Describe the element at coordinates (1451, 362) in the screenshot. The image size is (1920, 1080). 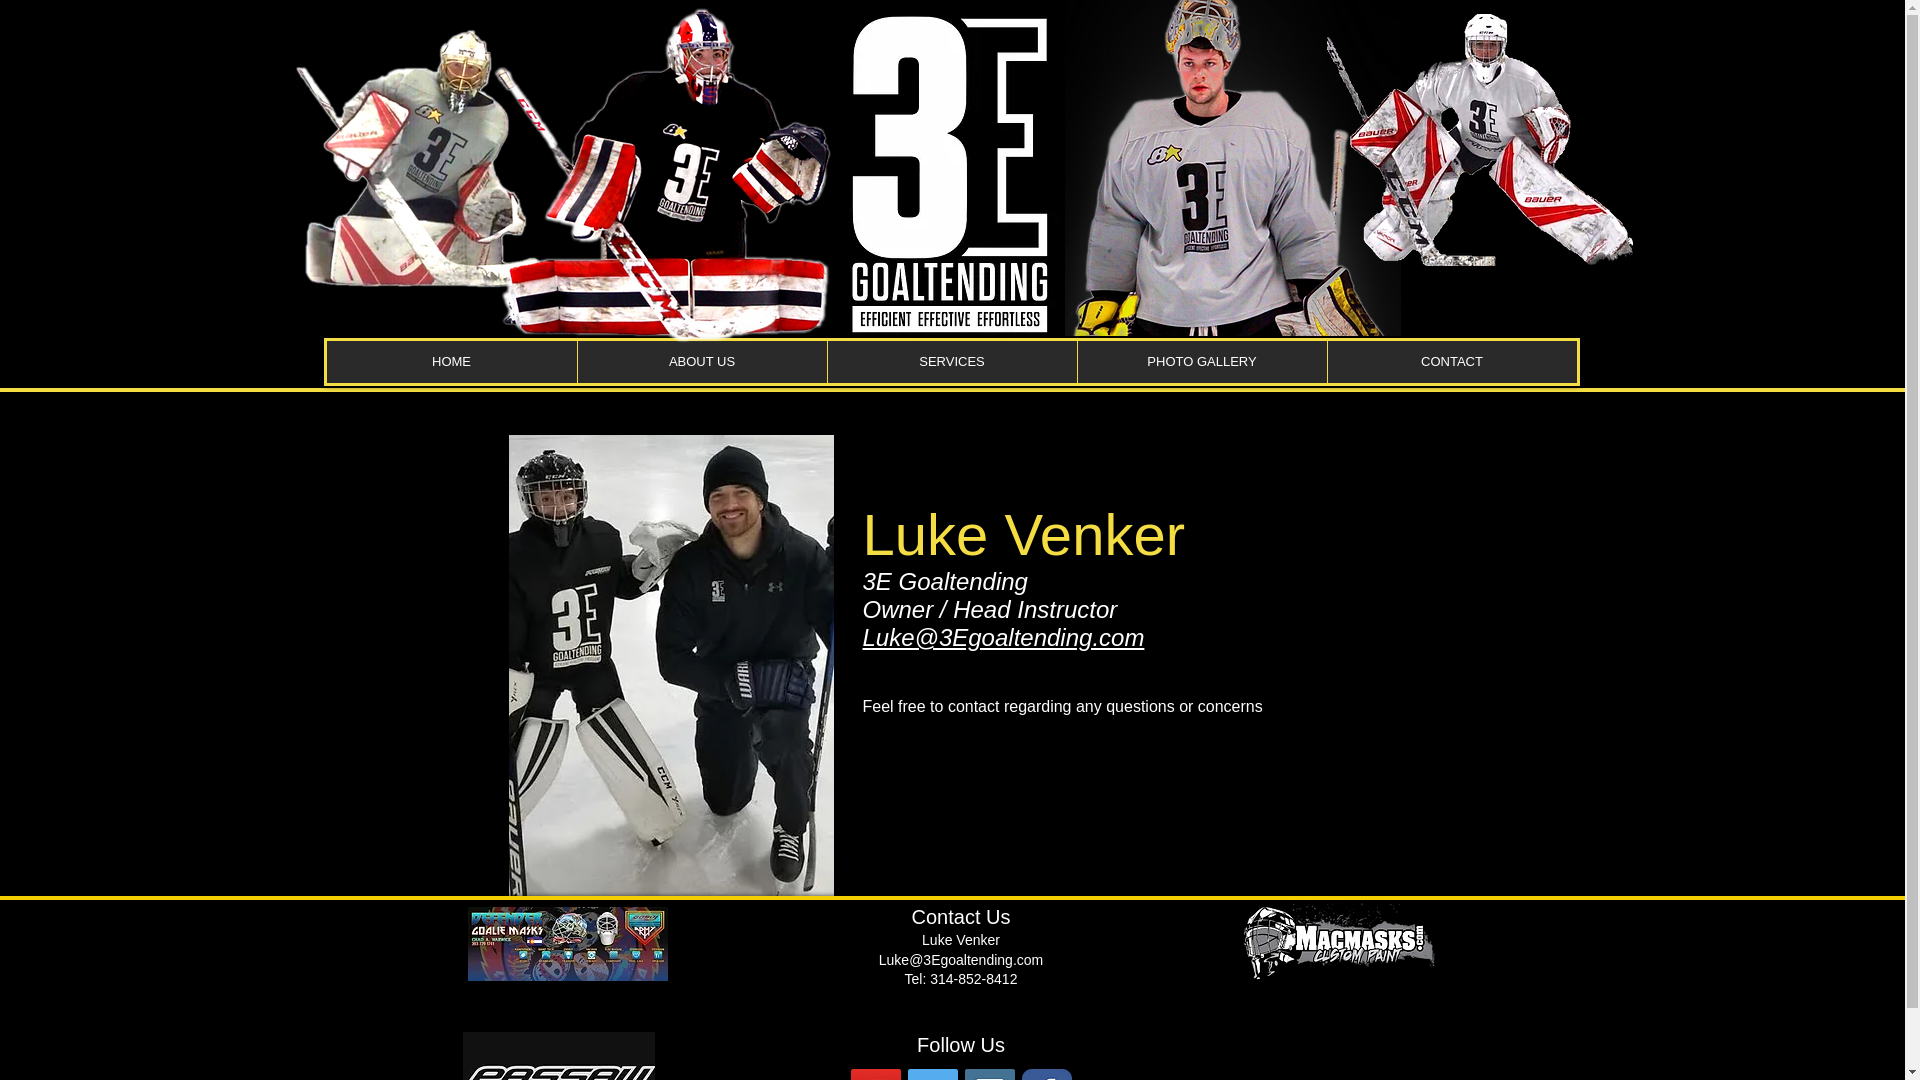
I see `CONTACT` at that location.